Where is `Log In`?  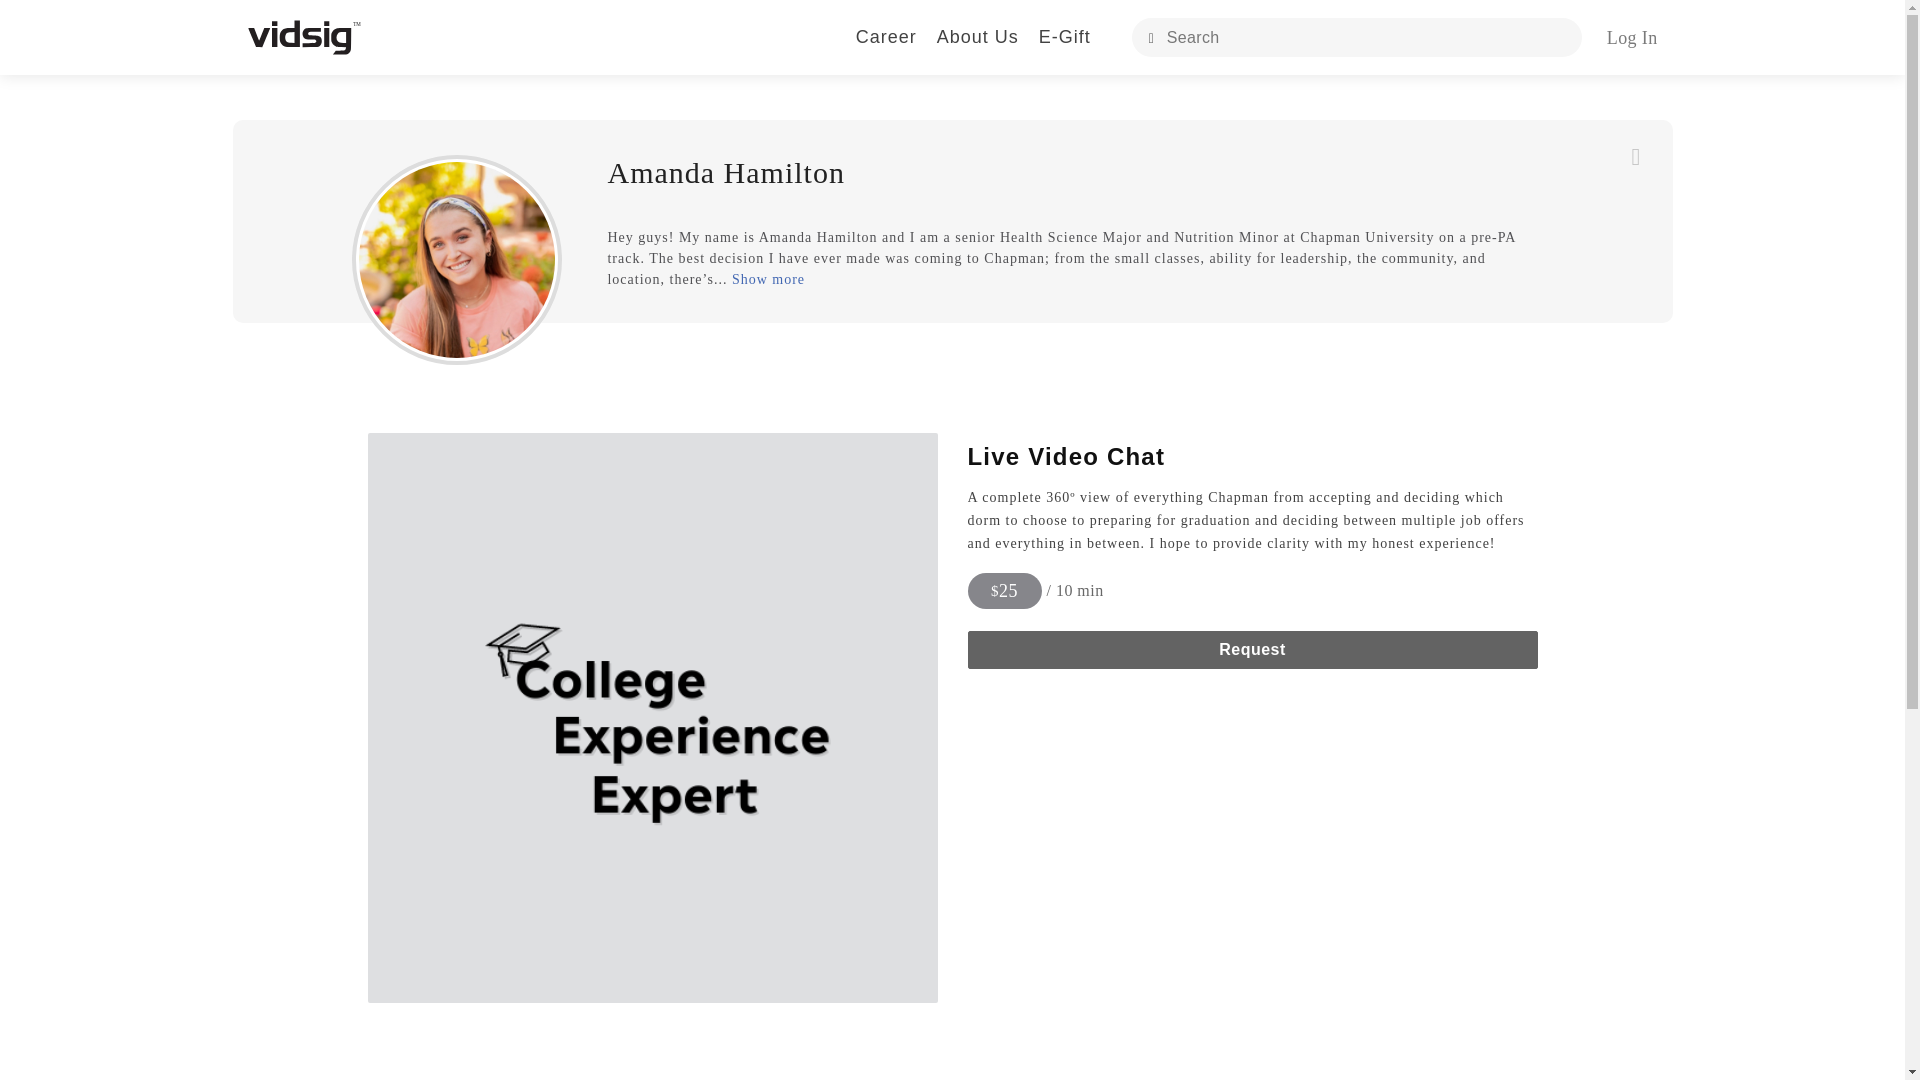 Log In is located at coordinates (1632, 38).